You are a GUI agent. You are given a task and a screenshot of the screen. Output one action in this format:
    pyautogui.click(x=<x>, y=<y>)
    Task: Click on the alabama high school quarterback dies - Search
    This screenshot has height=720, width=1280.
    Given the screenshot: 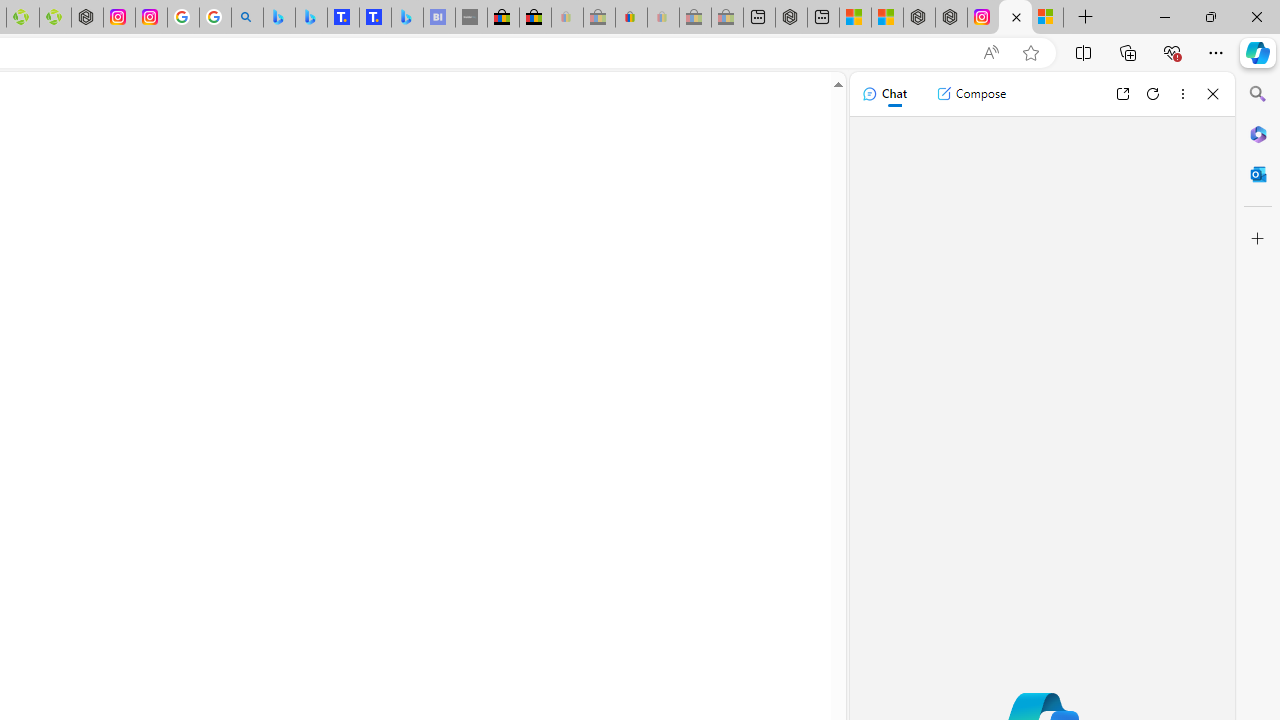 What is the action you would take?
    pyautogui.click(x=246, y=18)
    